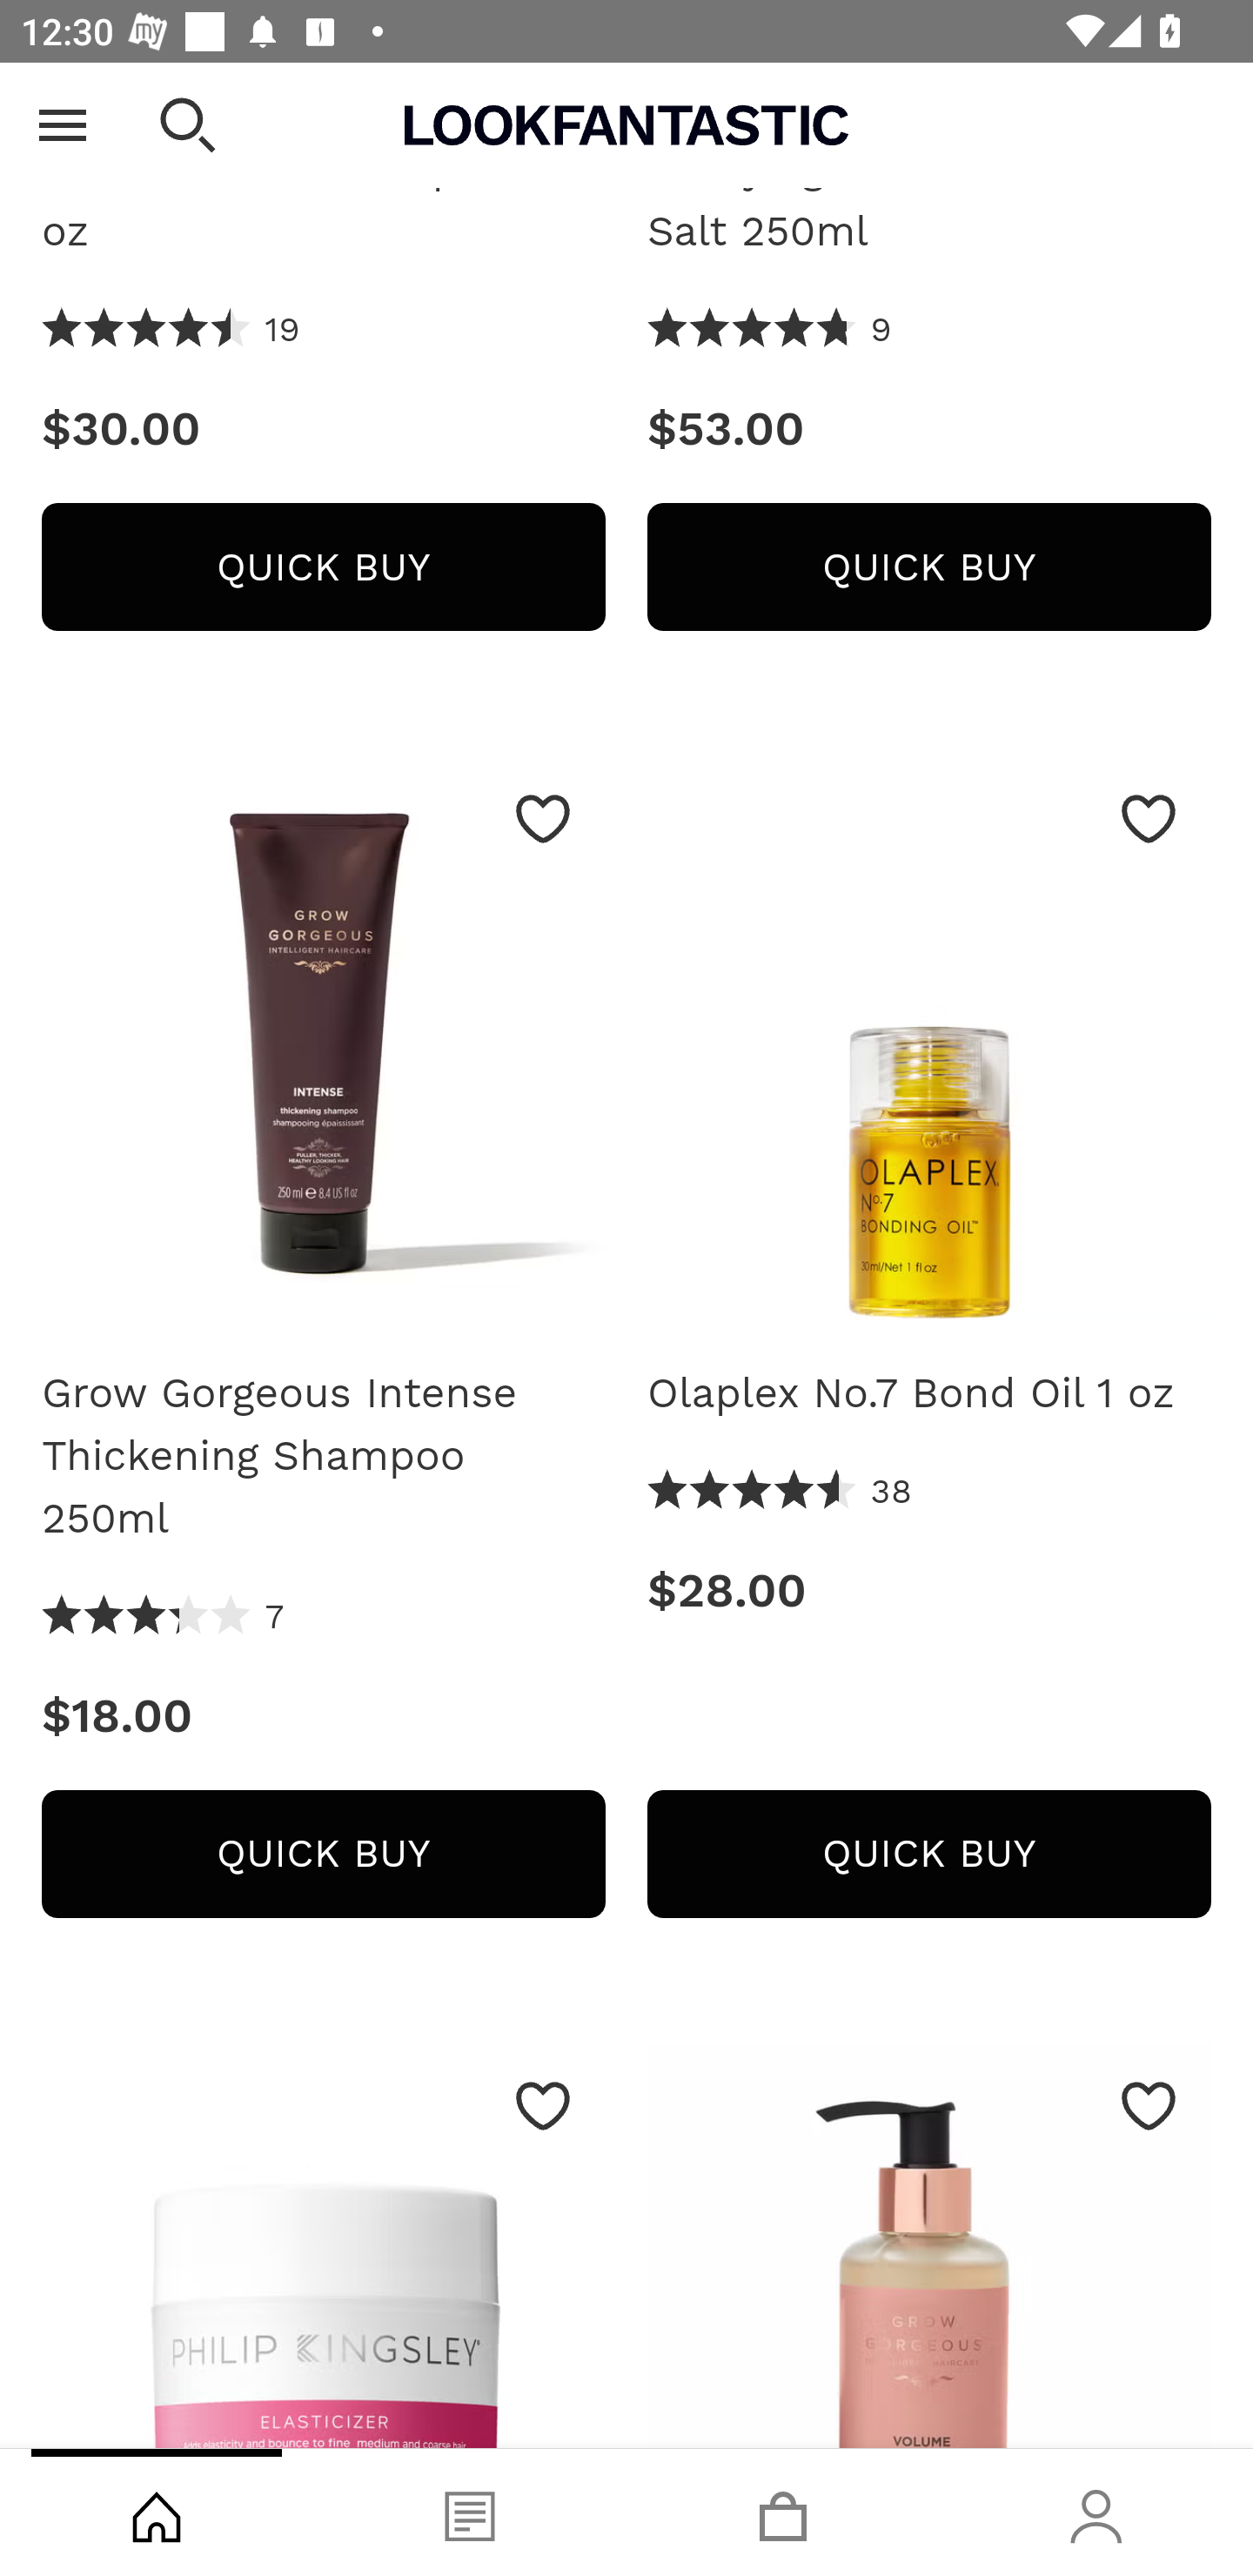 Image resolution: width=1253 pixels, height=2576 pixels. What do you see at coordinates (470, 2512) in the screenshot?
I see `Blog, tab, 2 of 4` at bounding box center [470, 2512].